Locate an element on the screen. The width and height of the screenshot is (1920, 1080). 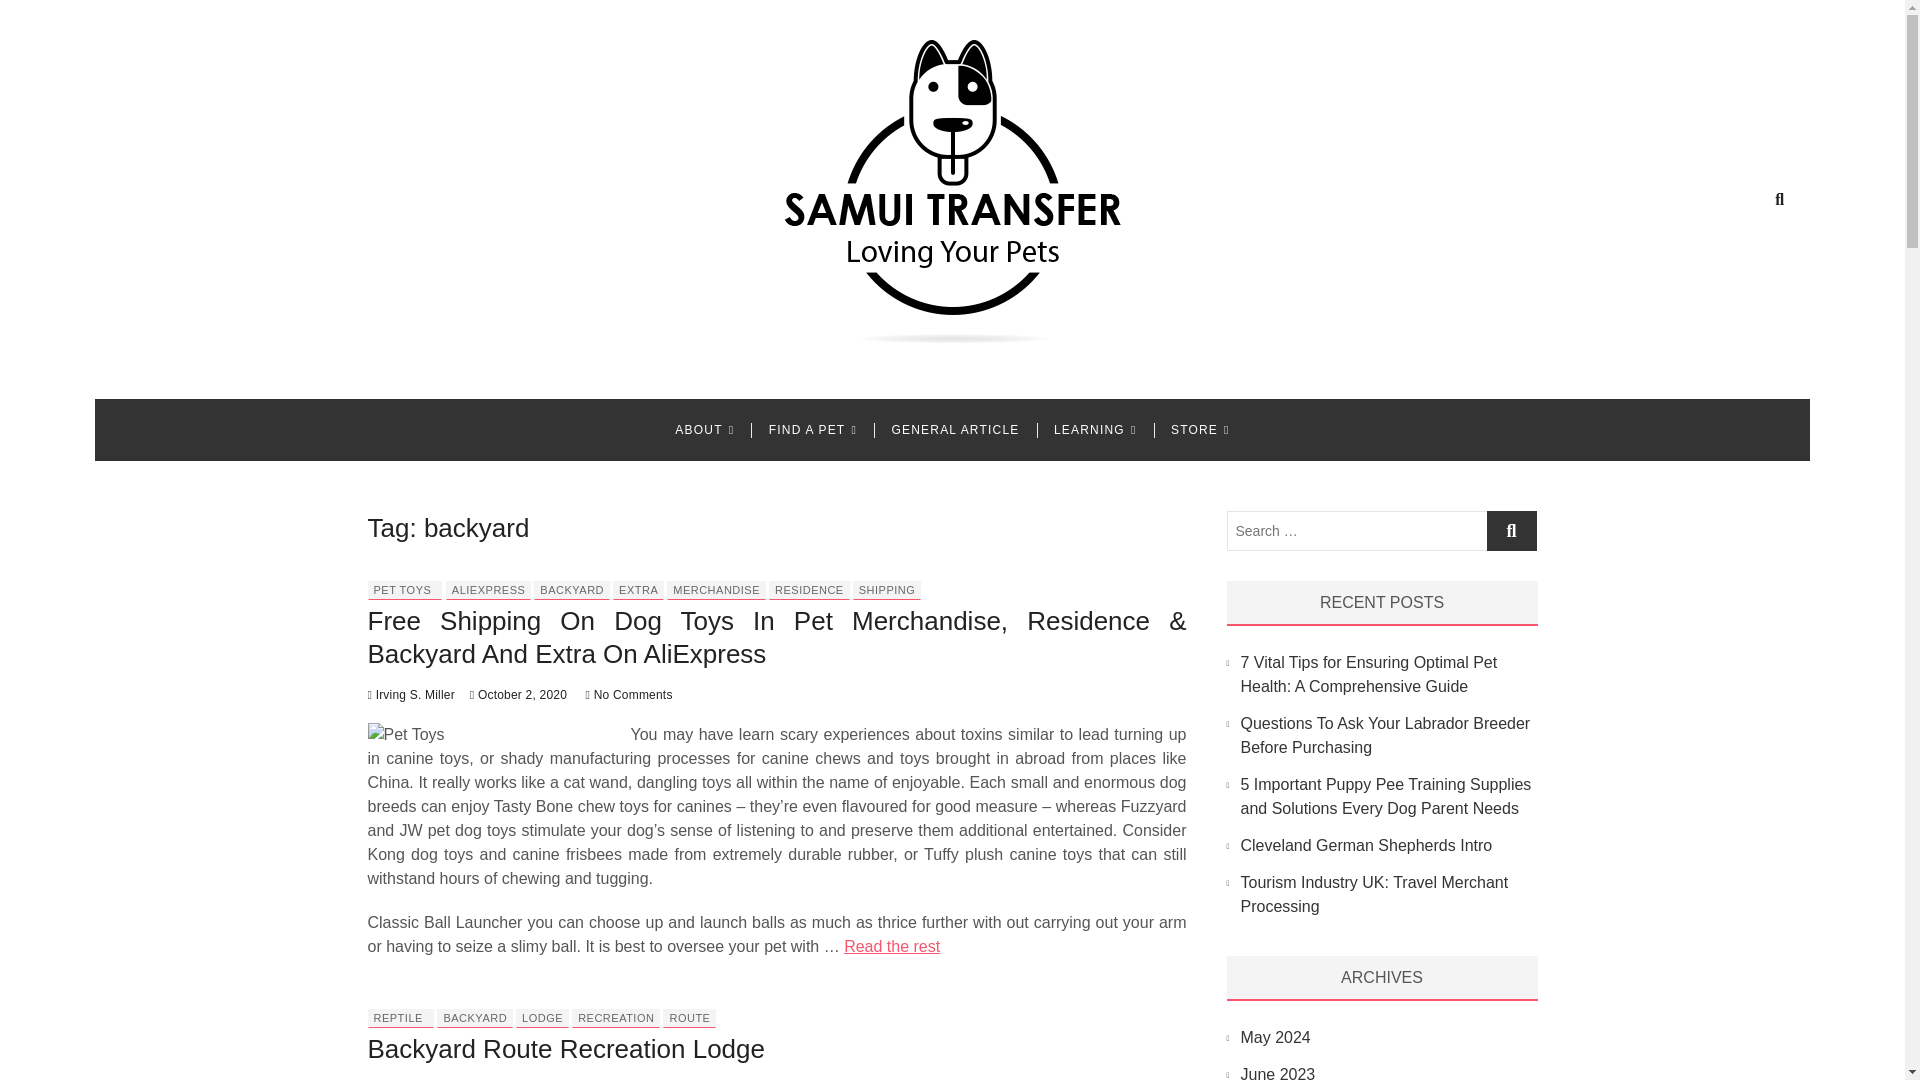
October 2, 2020 is located at coordinates (518, 694).